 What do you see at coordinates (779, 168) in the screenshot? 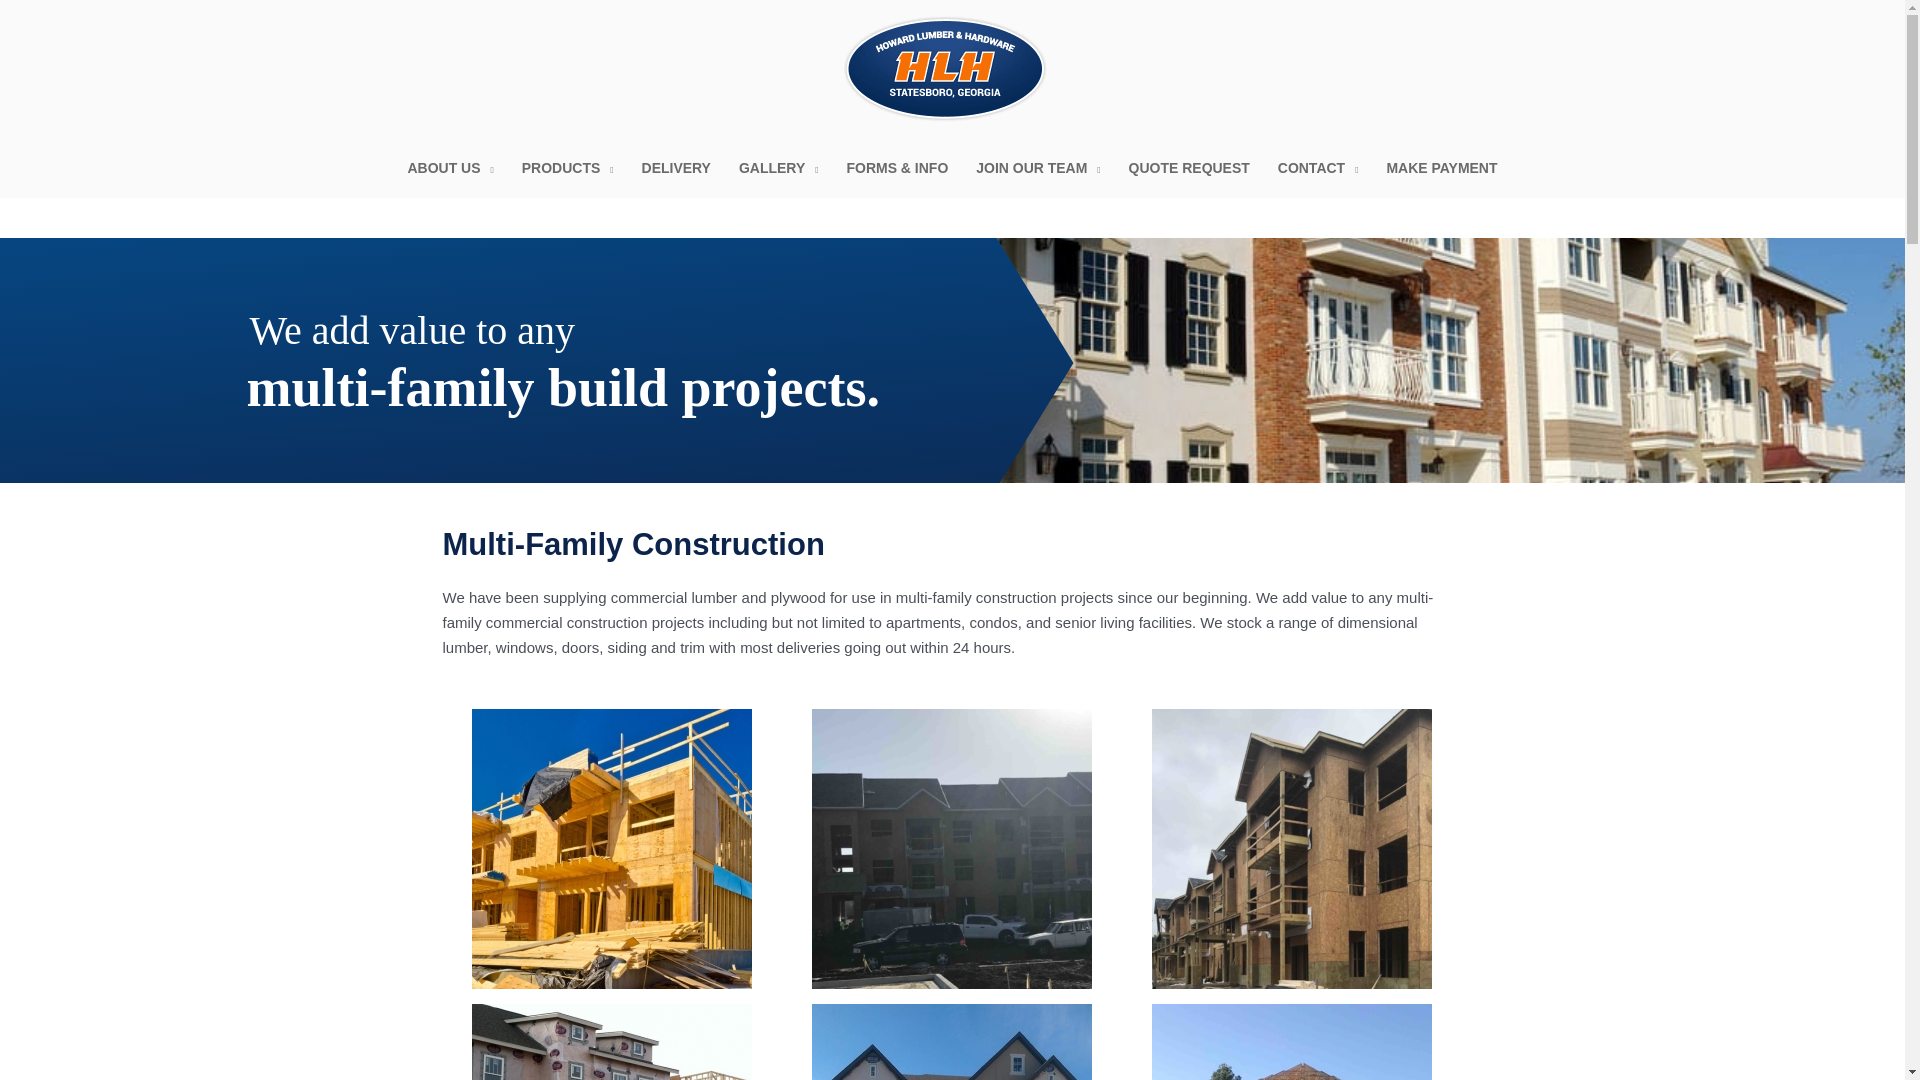
I see `GALLERY` at bounding box center [779, 168].